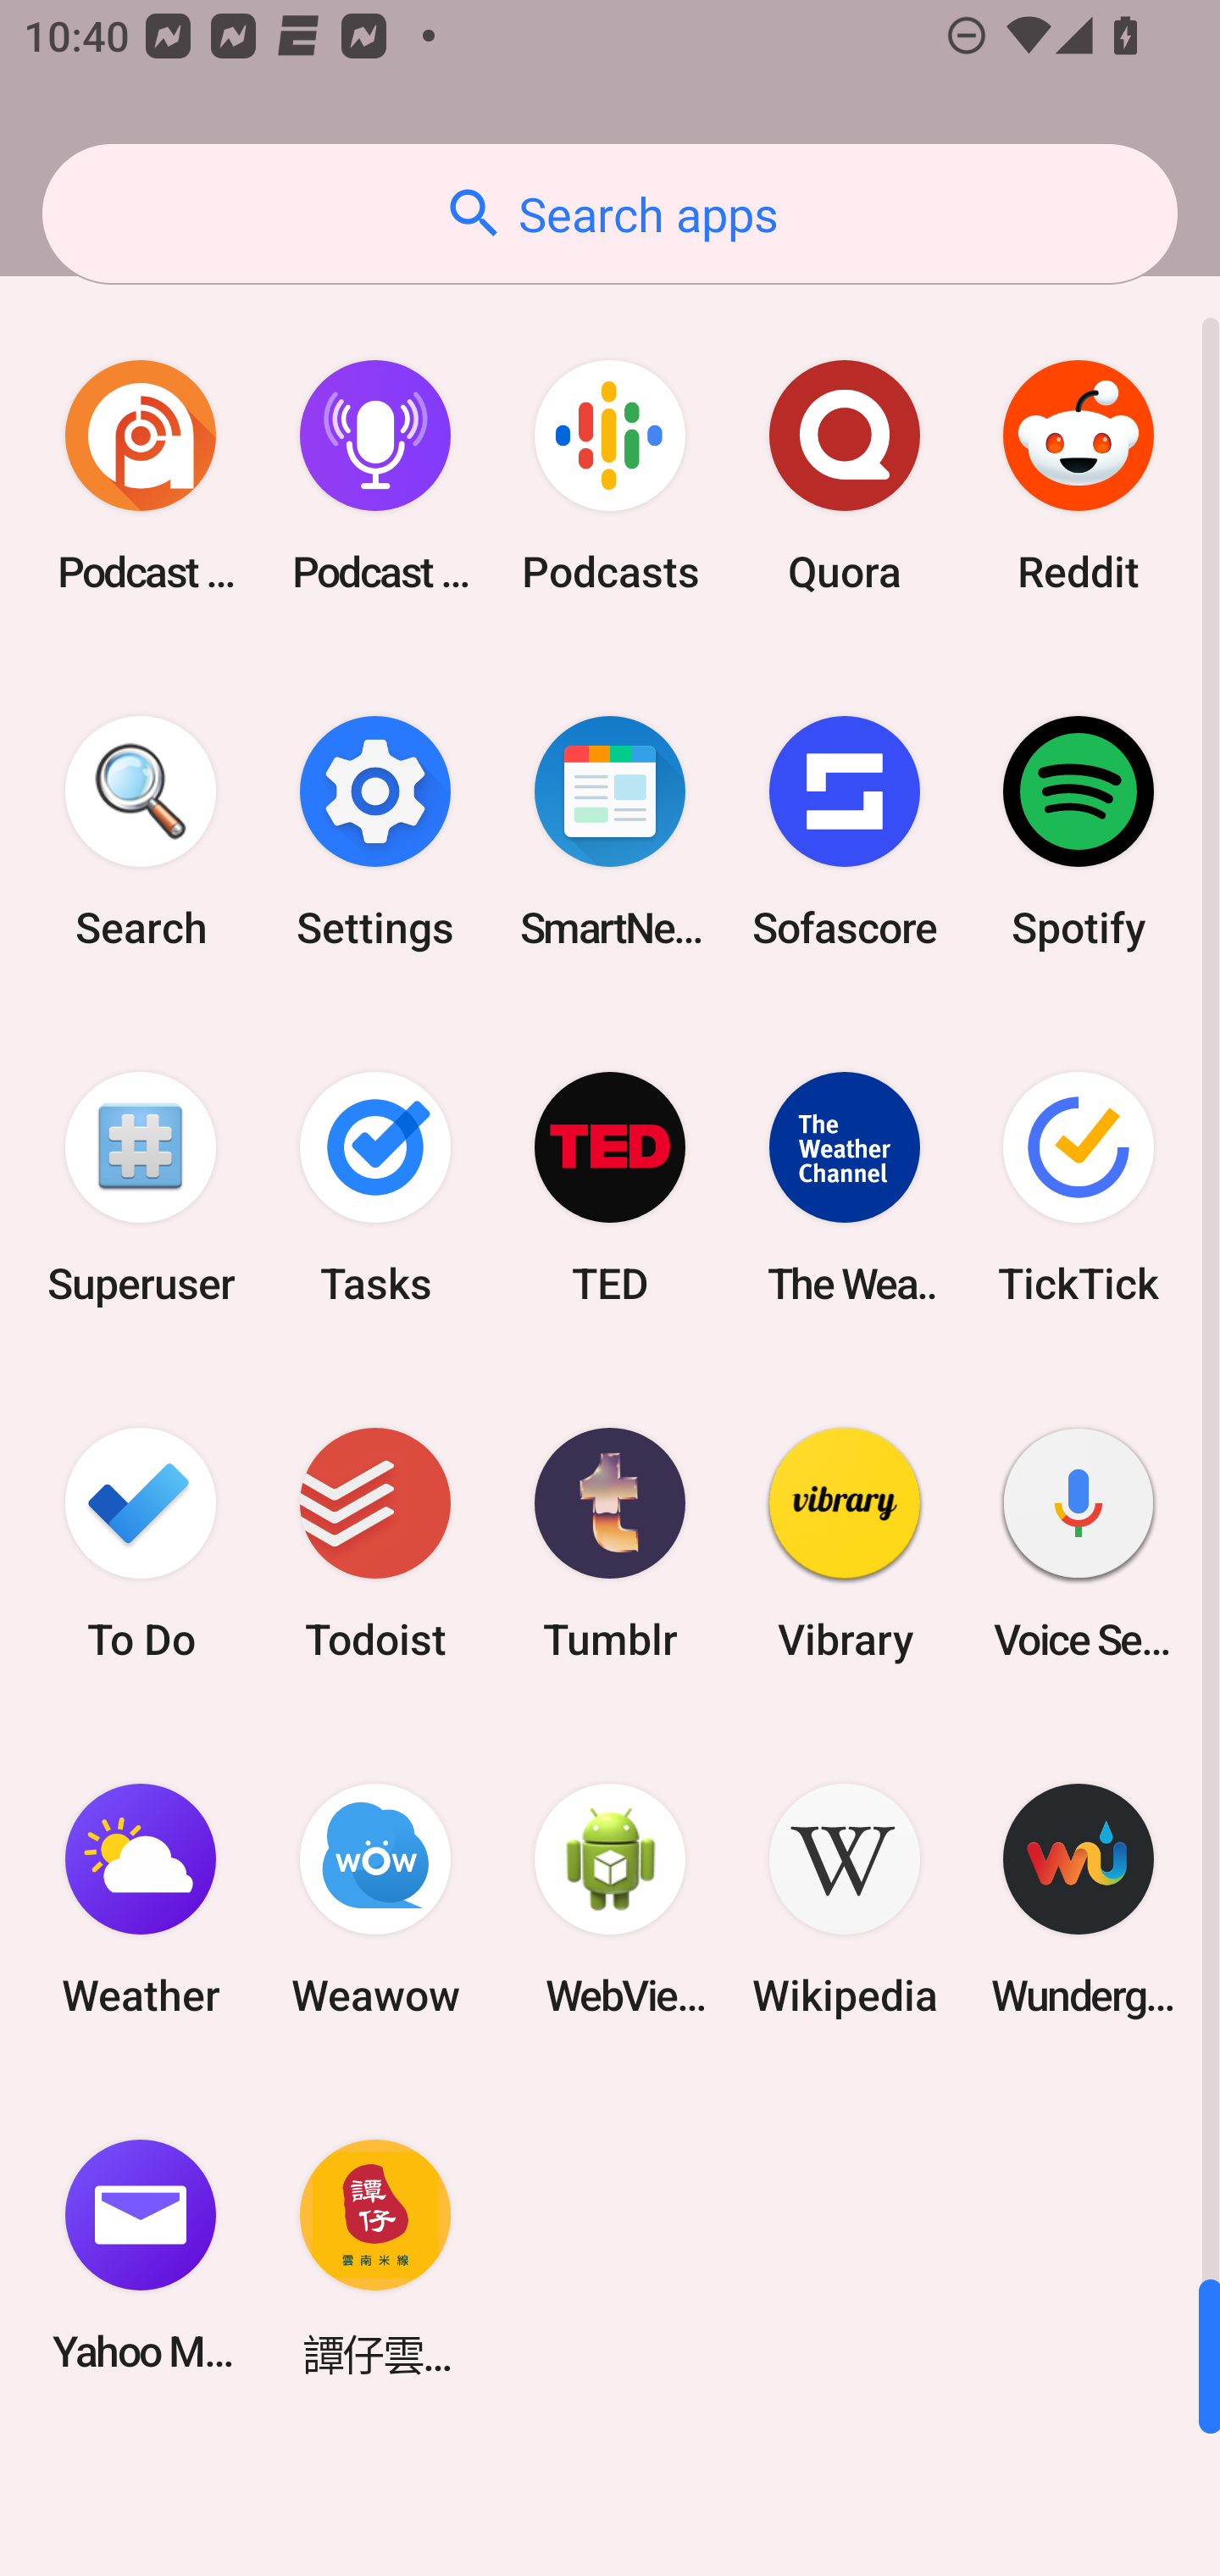  I want to click on SmartNews, so click(610, 832).